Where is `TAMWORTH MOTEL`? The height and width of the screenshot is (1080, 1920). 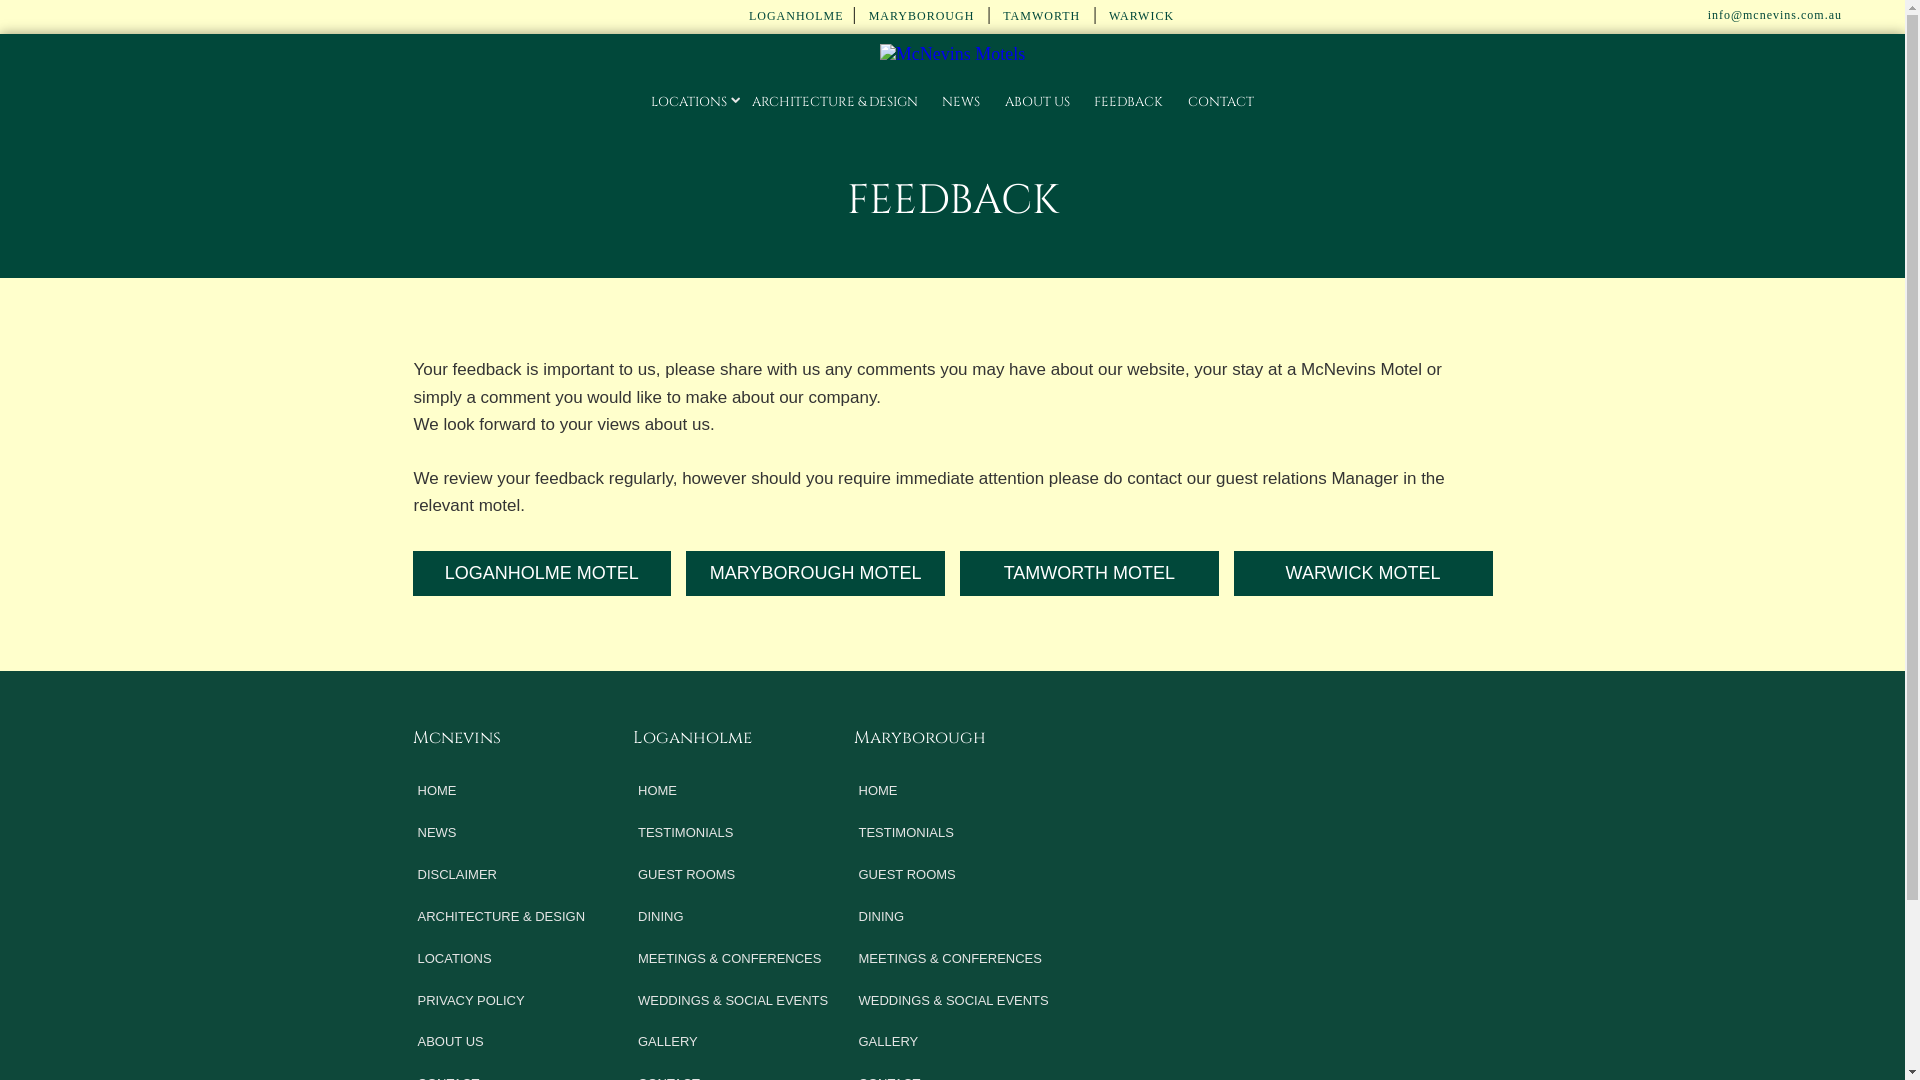
TAMWORTH MOTEL is located at coordinates (1090, 574).